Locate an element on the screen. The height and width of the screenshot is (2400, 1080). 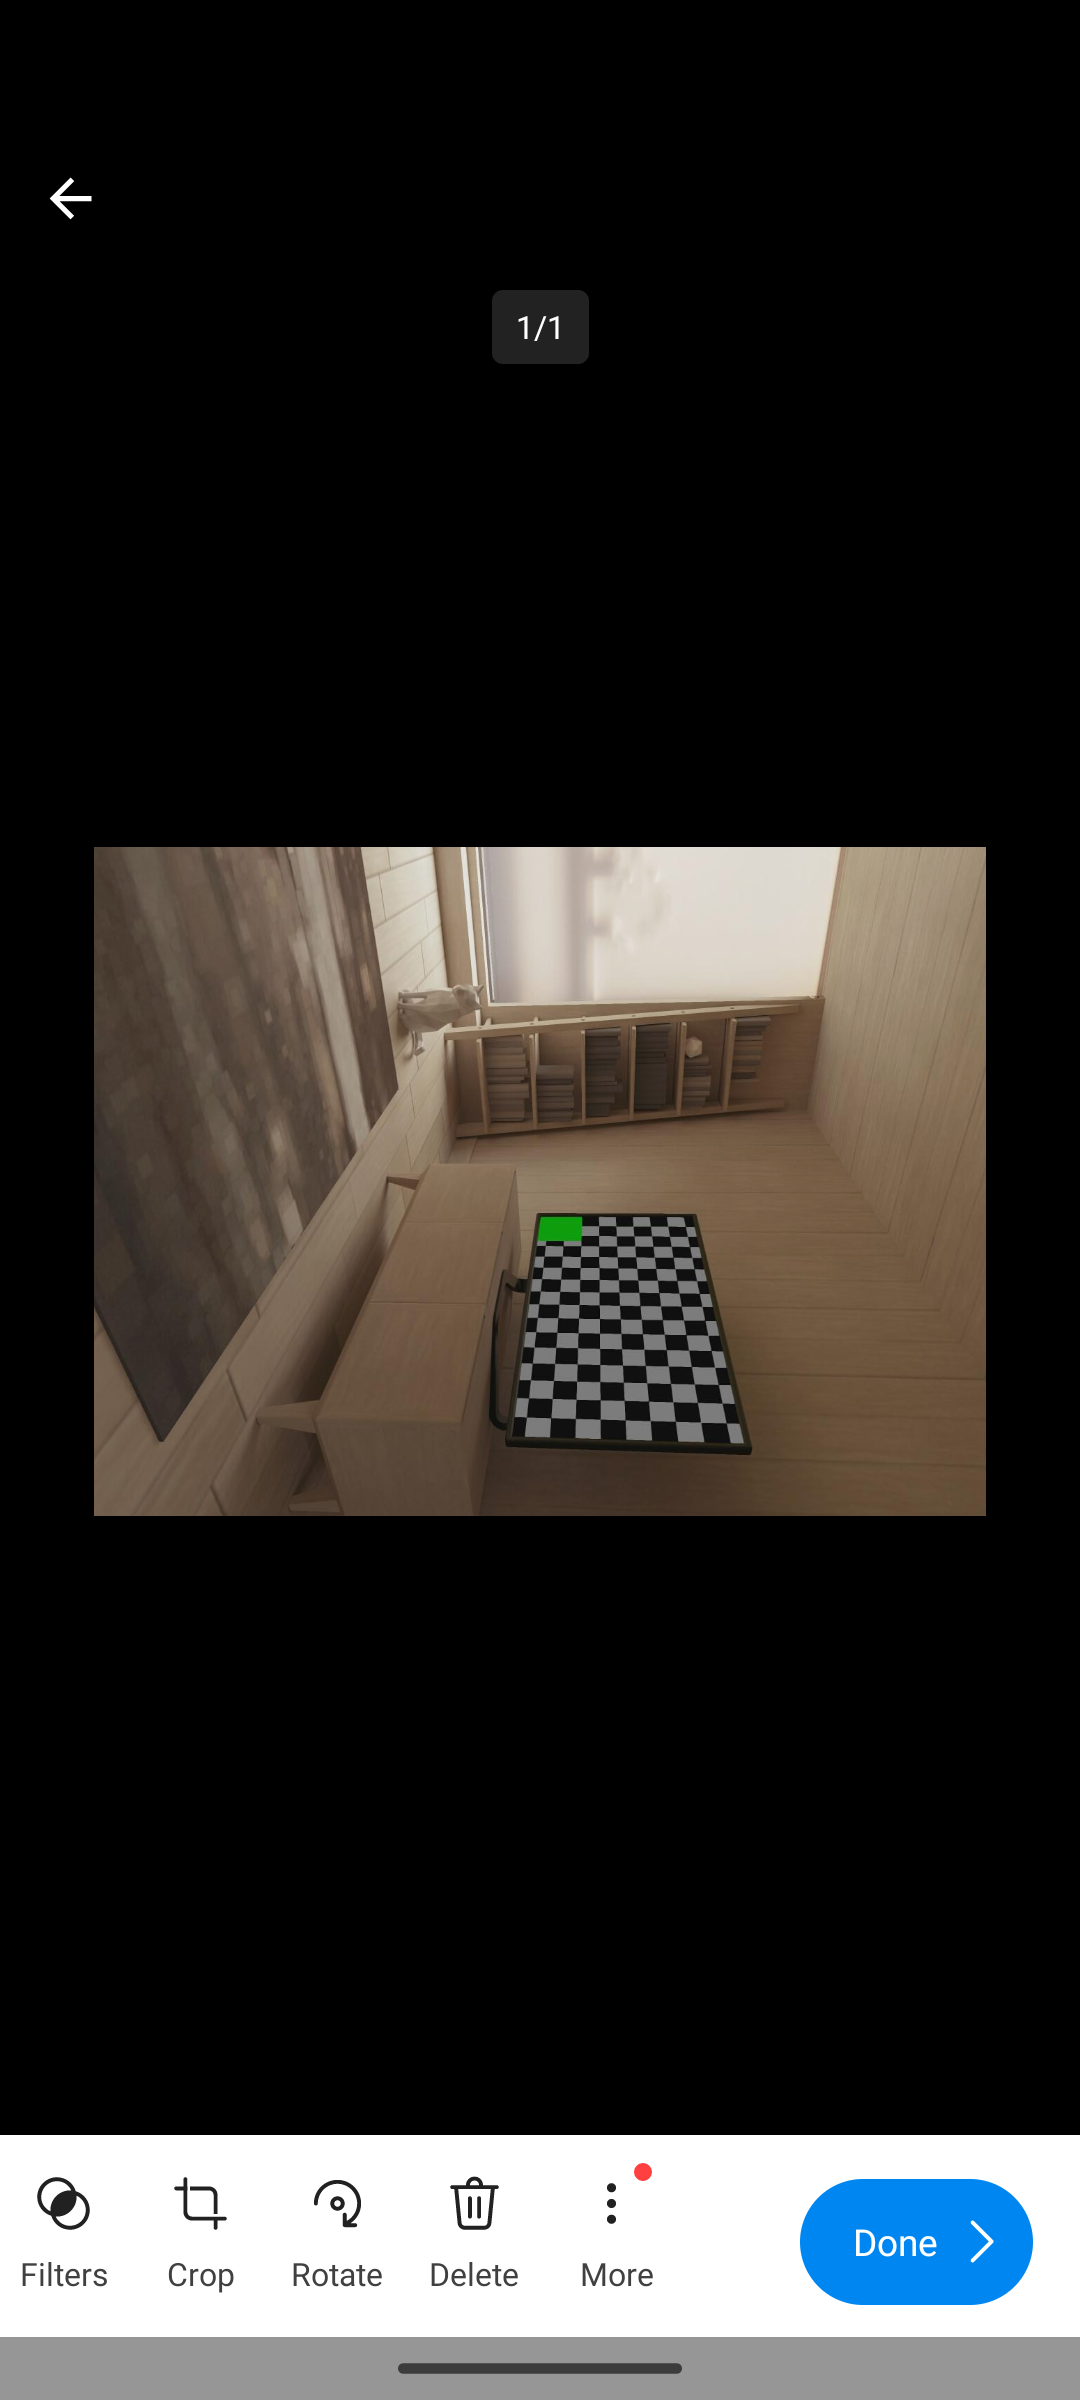
Filters is located at coordinates (64, 2224).